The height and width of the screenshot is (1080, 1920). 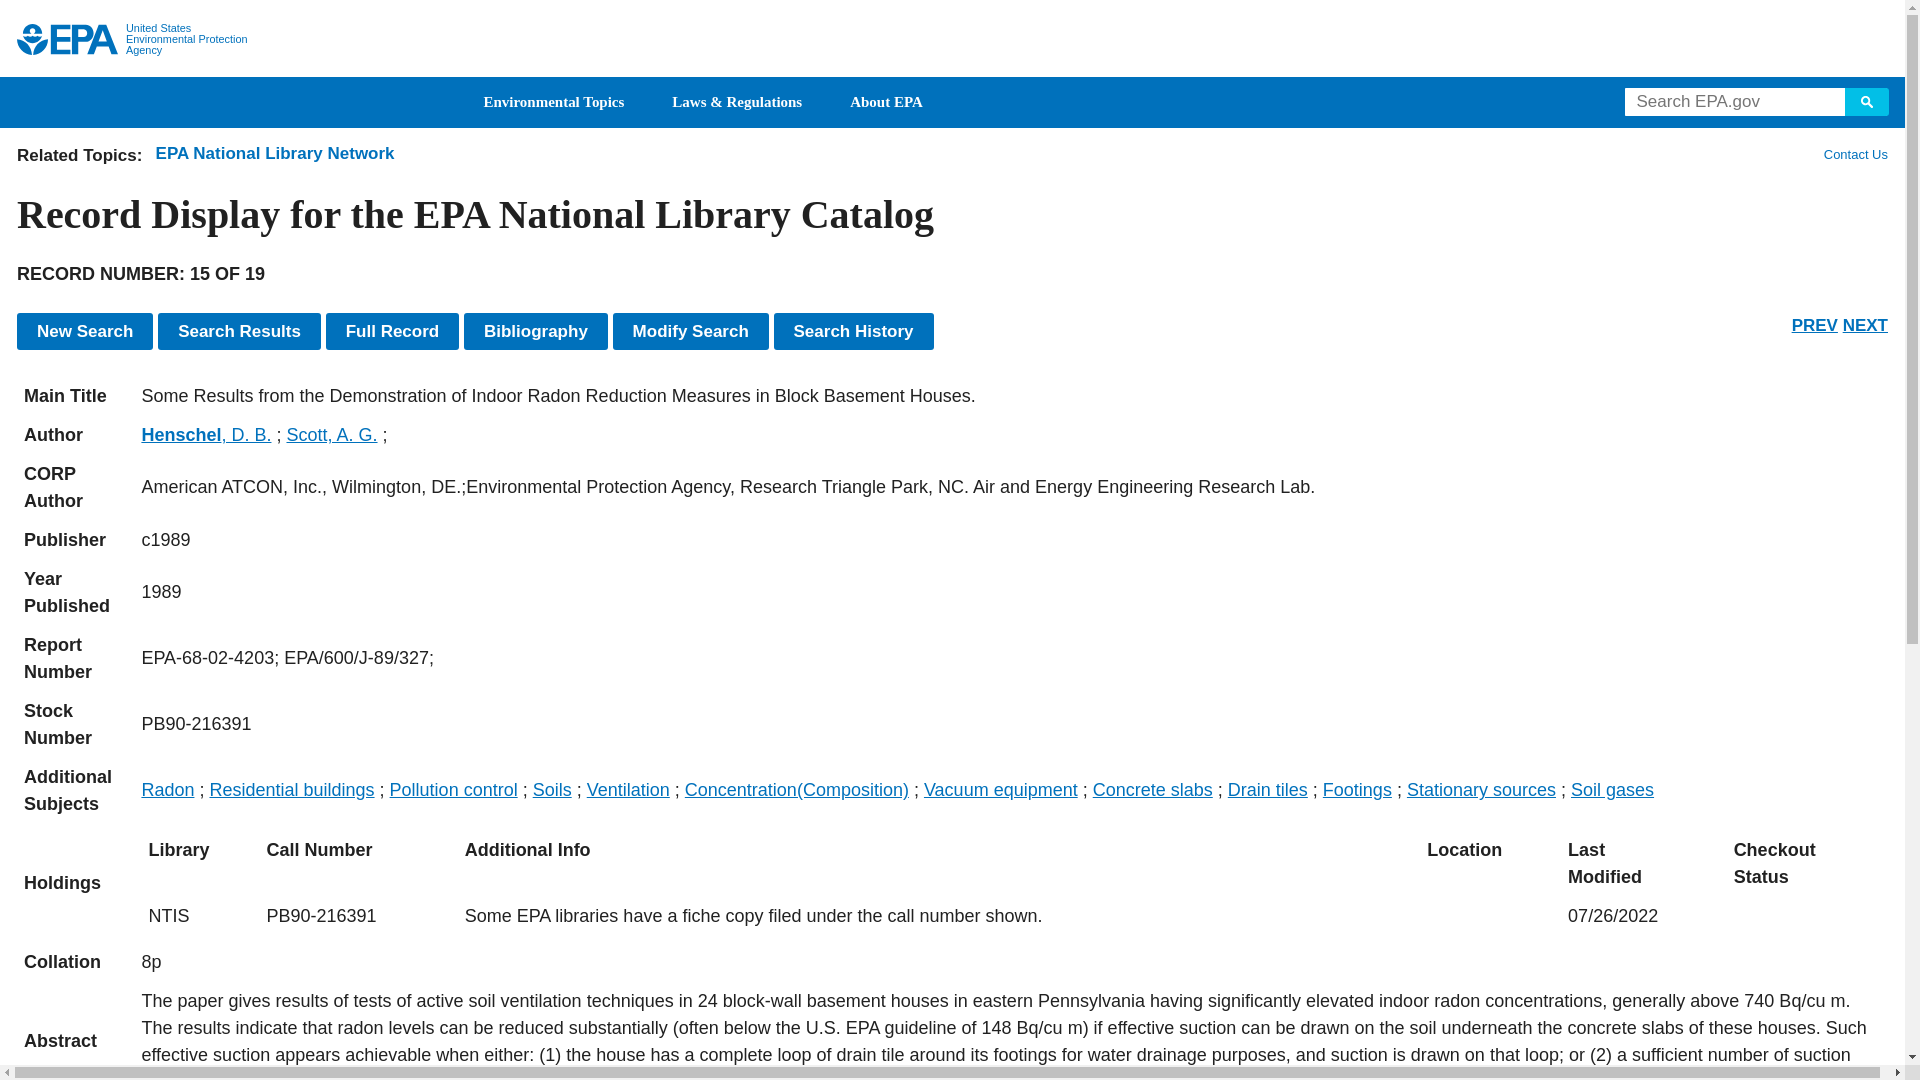 What do you see at coordinates (1867, 101) in the screenshot?
I see `Search` at bounding box center [1867, 101].